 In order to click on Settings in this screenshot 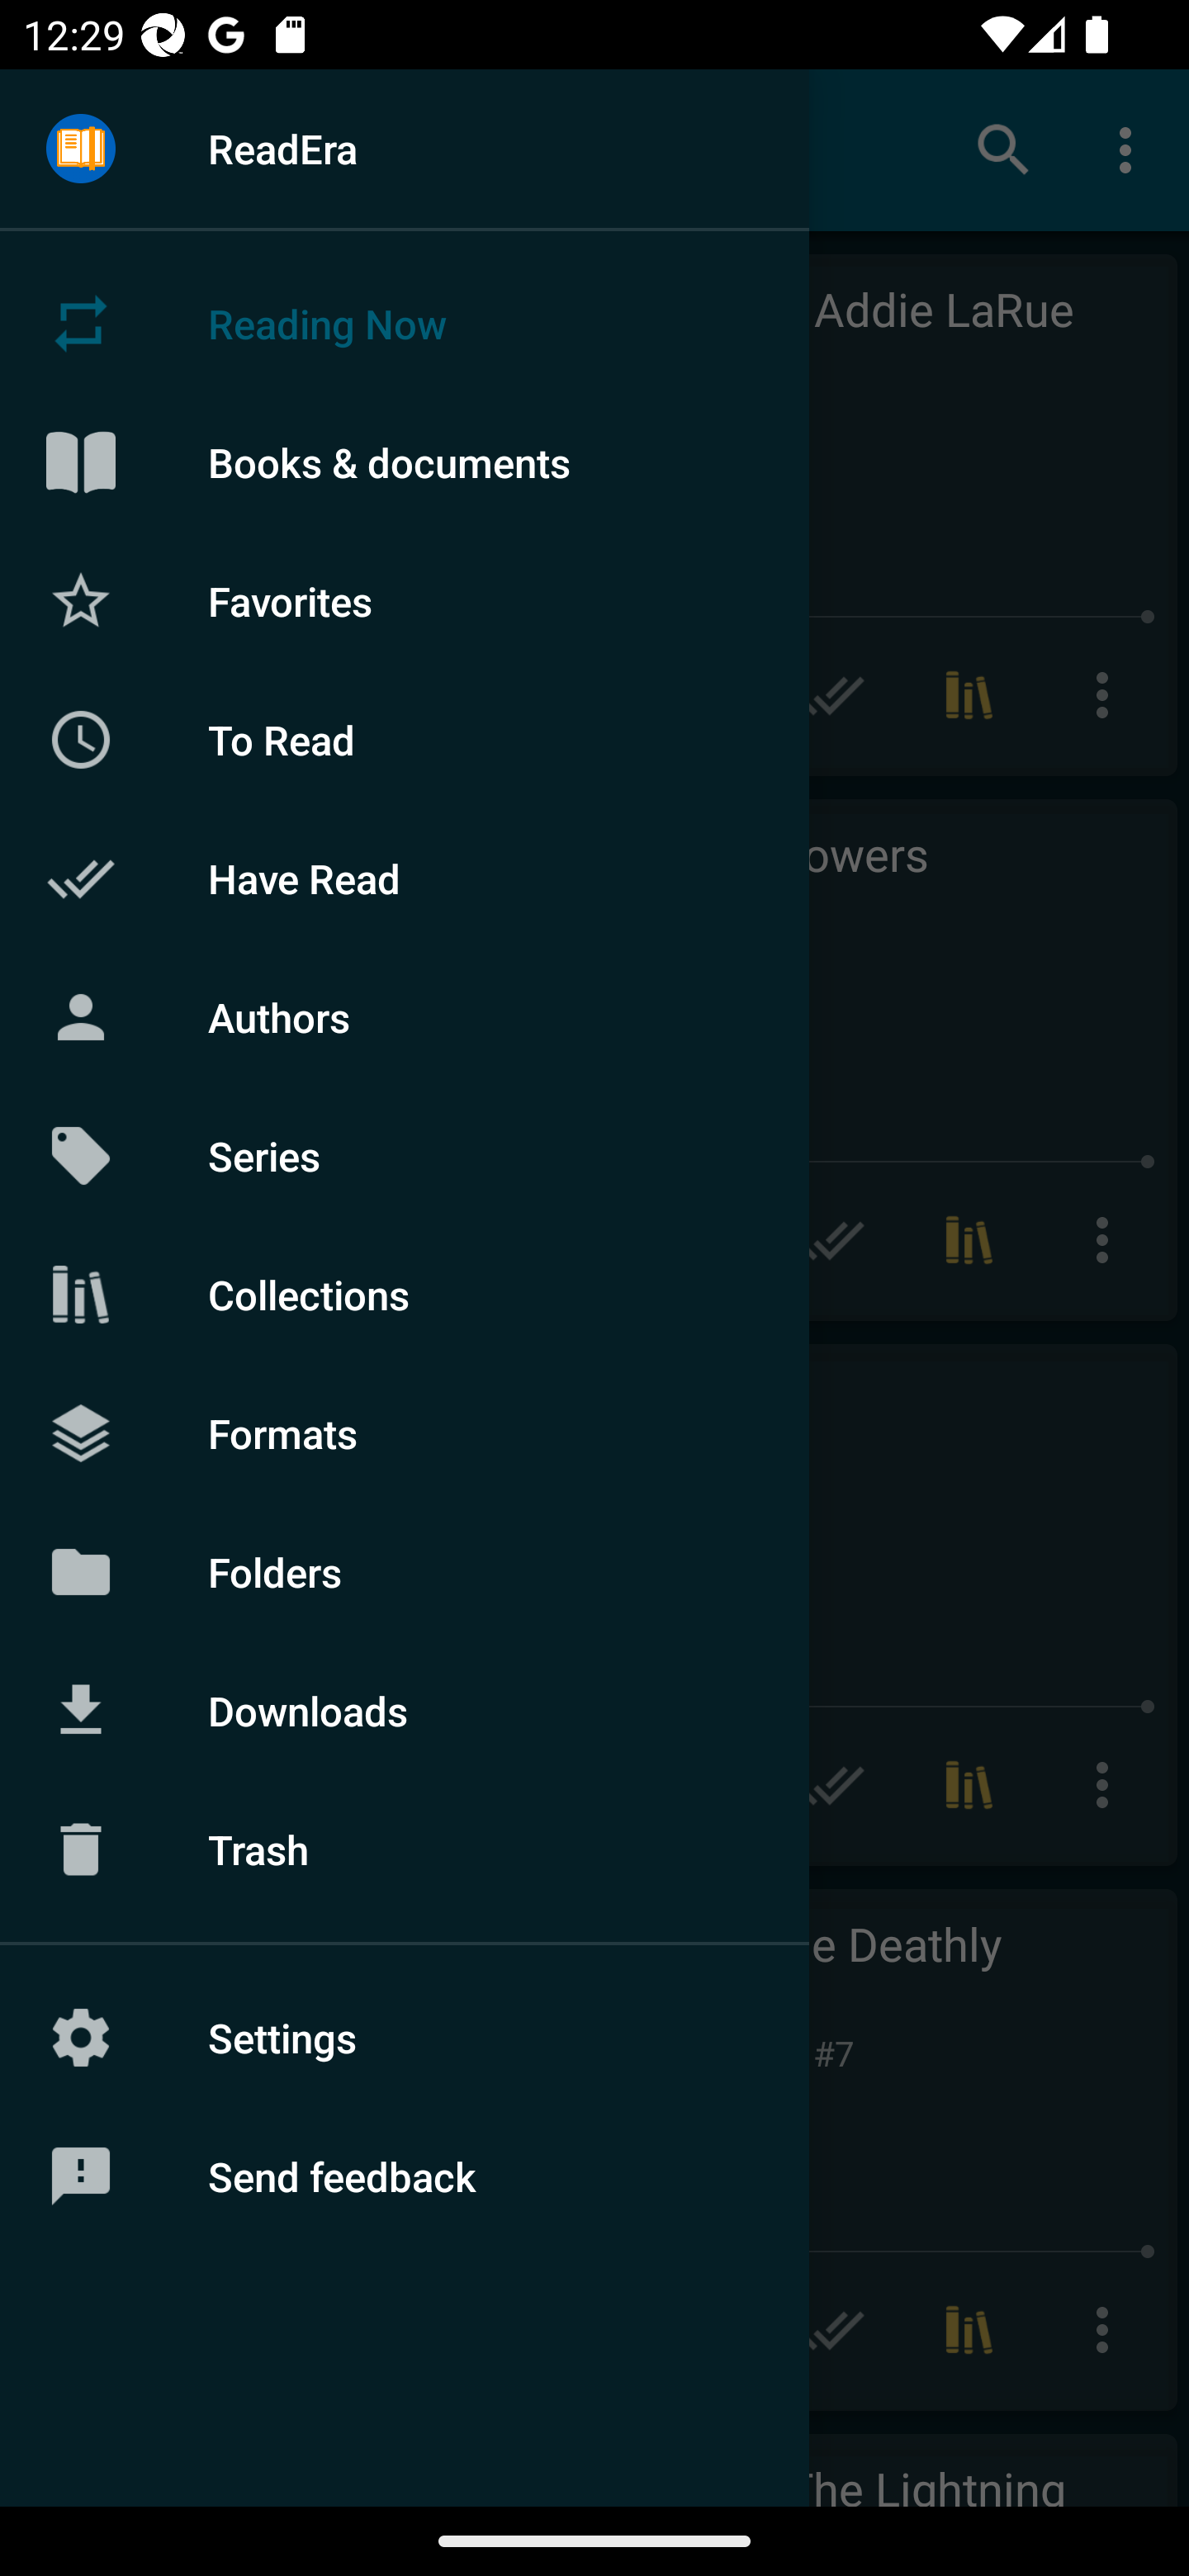, I will do `click(405, 2038)`.